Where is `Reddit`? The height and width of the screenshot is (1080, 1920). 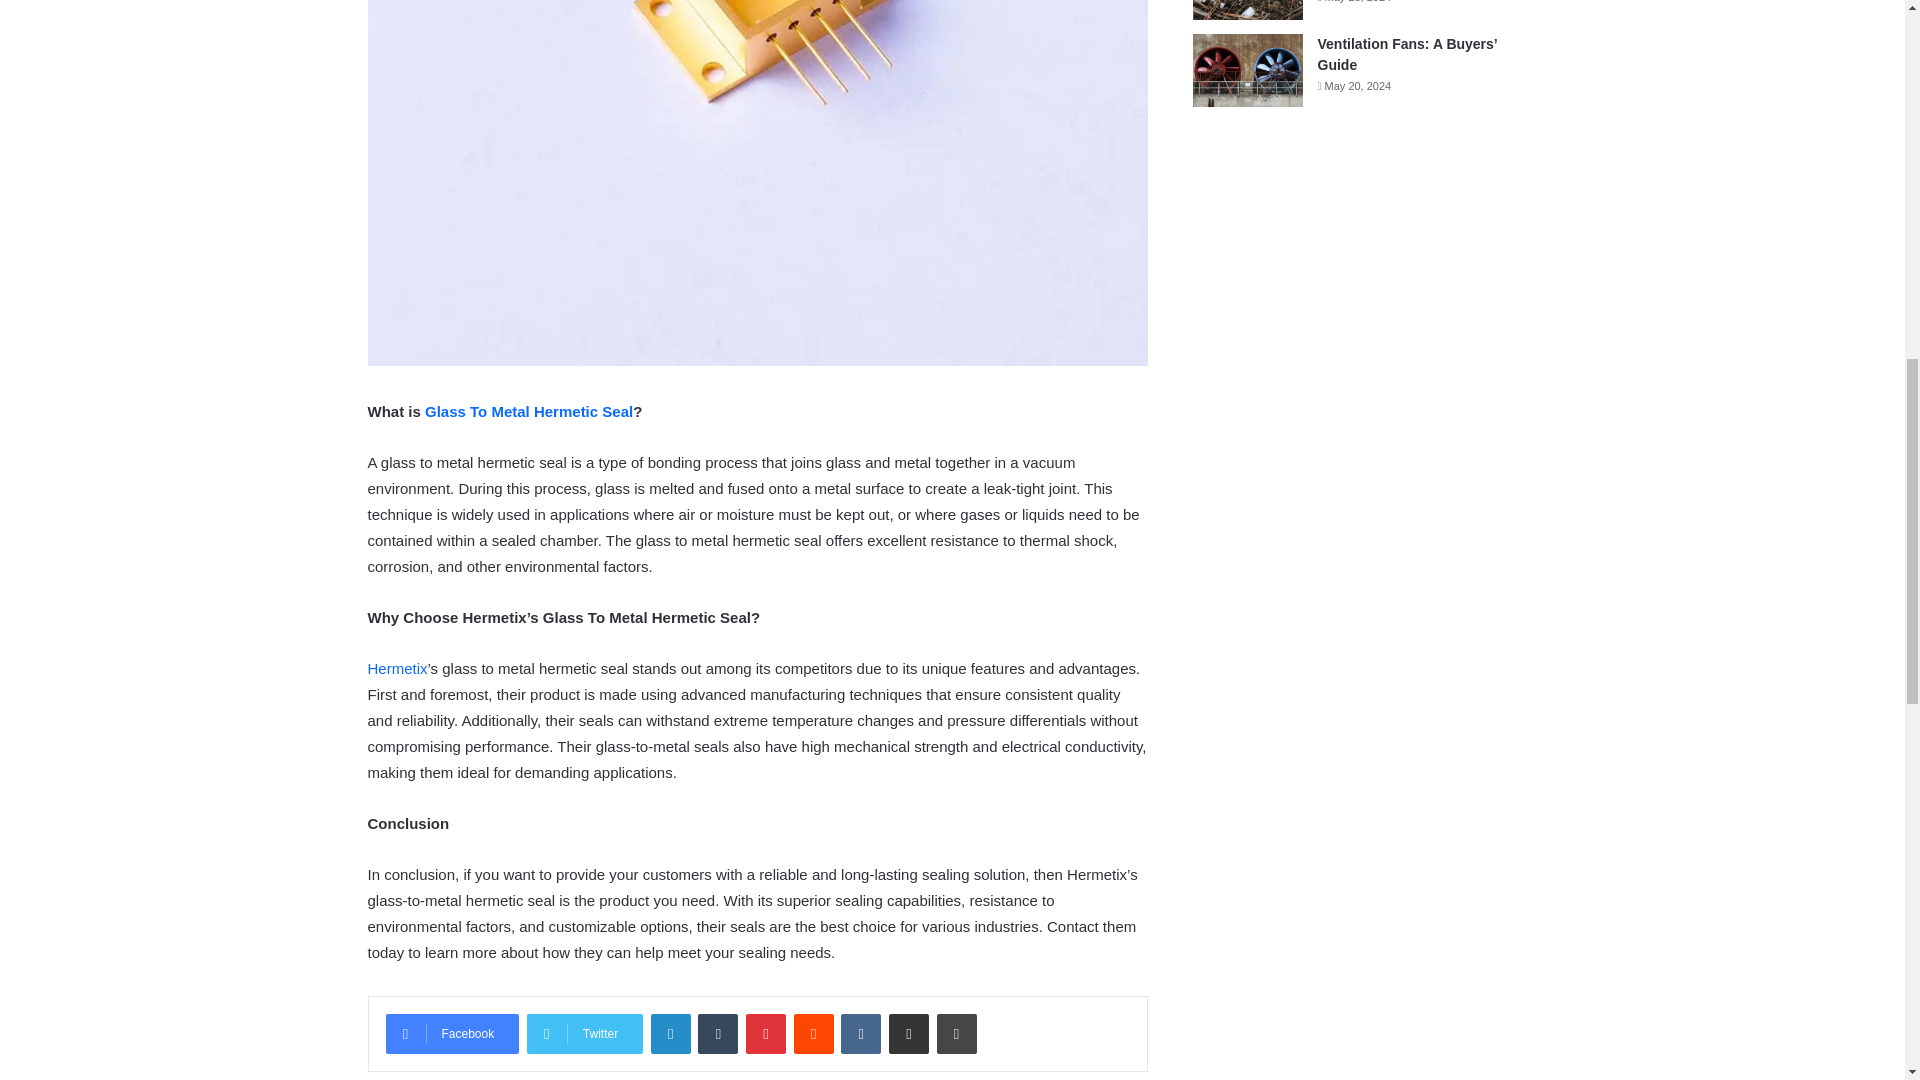 Reddit is located at coordinates (814, 1034).